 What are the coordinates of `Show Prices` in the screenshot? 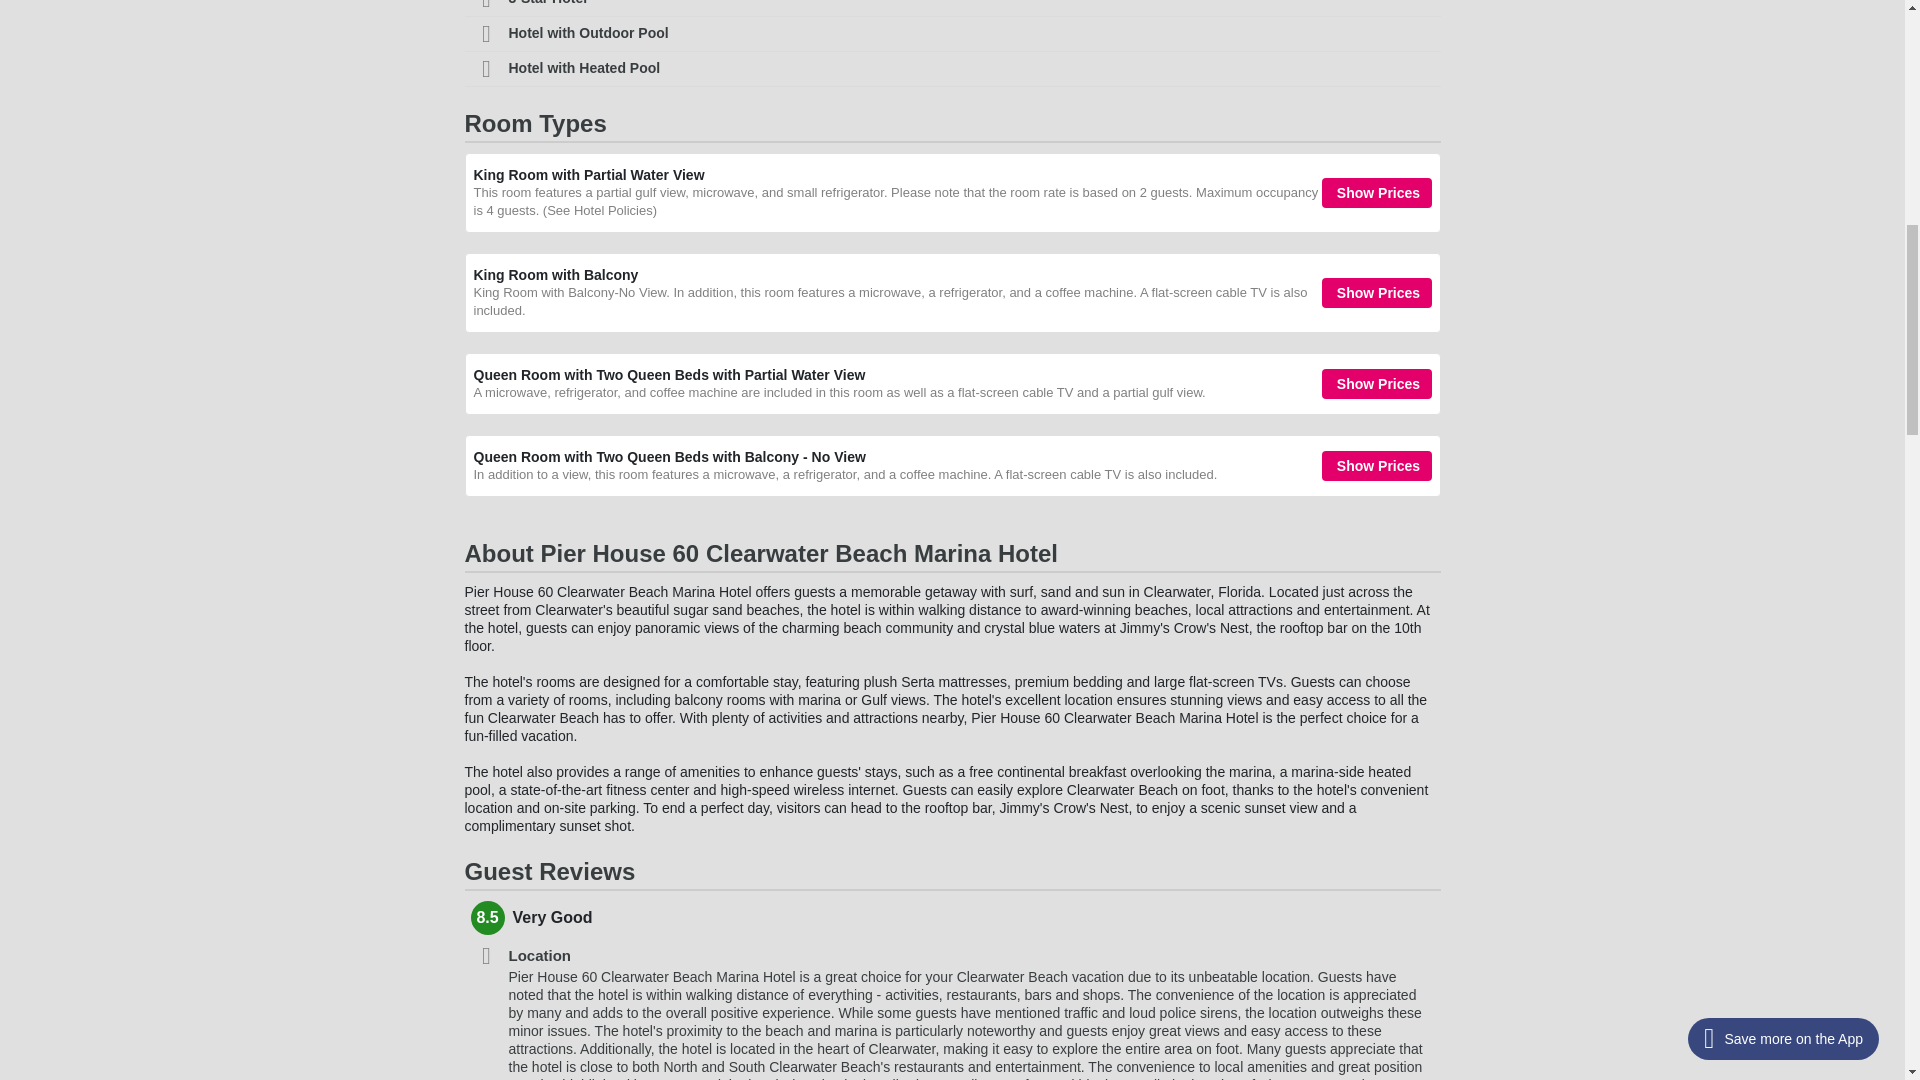 It's located at (1377, 466).